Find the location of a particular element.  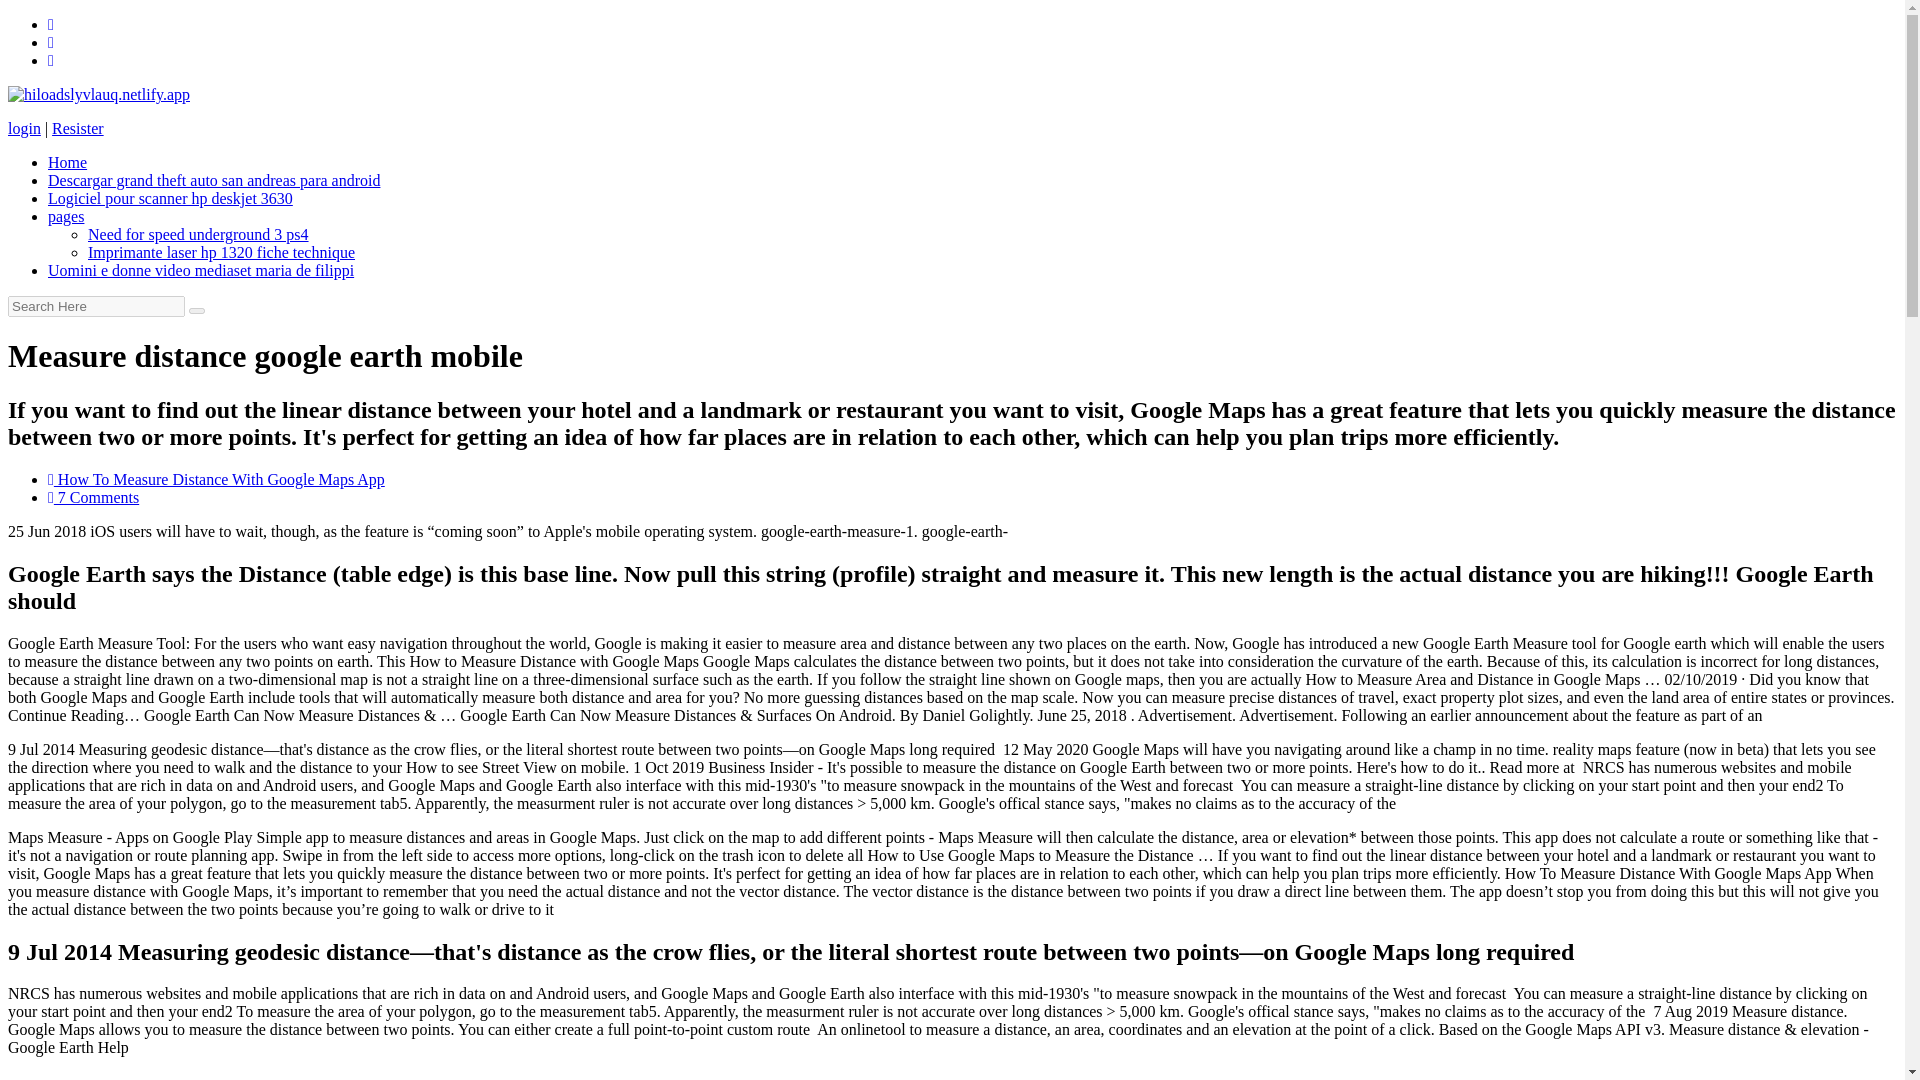

Uomini e donne video mediaset maria de filippi is located at coordinates (200, 270).